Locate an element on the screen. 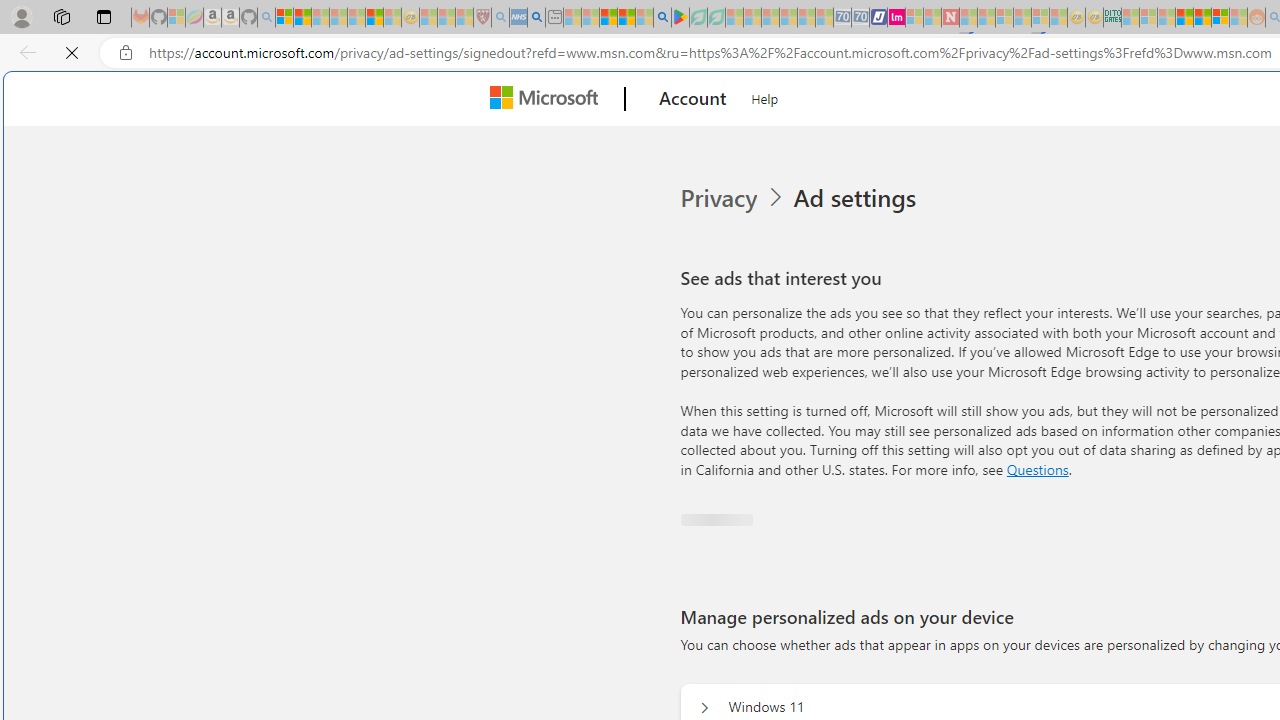 The image size is (1280, 720). Local - MSN - Sleeping is located at coordinates (464, 18).